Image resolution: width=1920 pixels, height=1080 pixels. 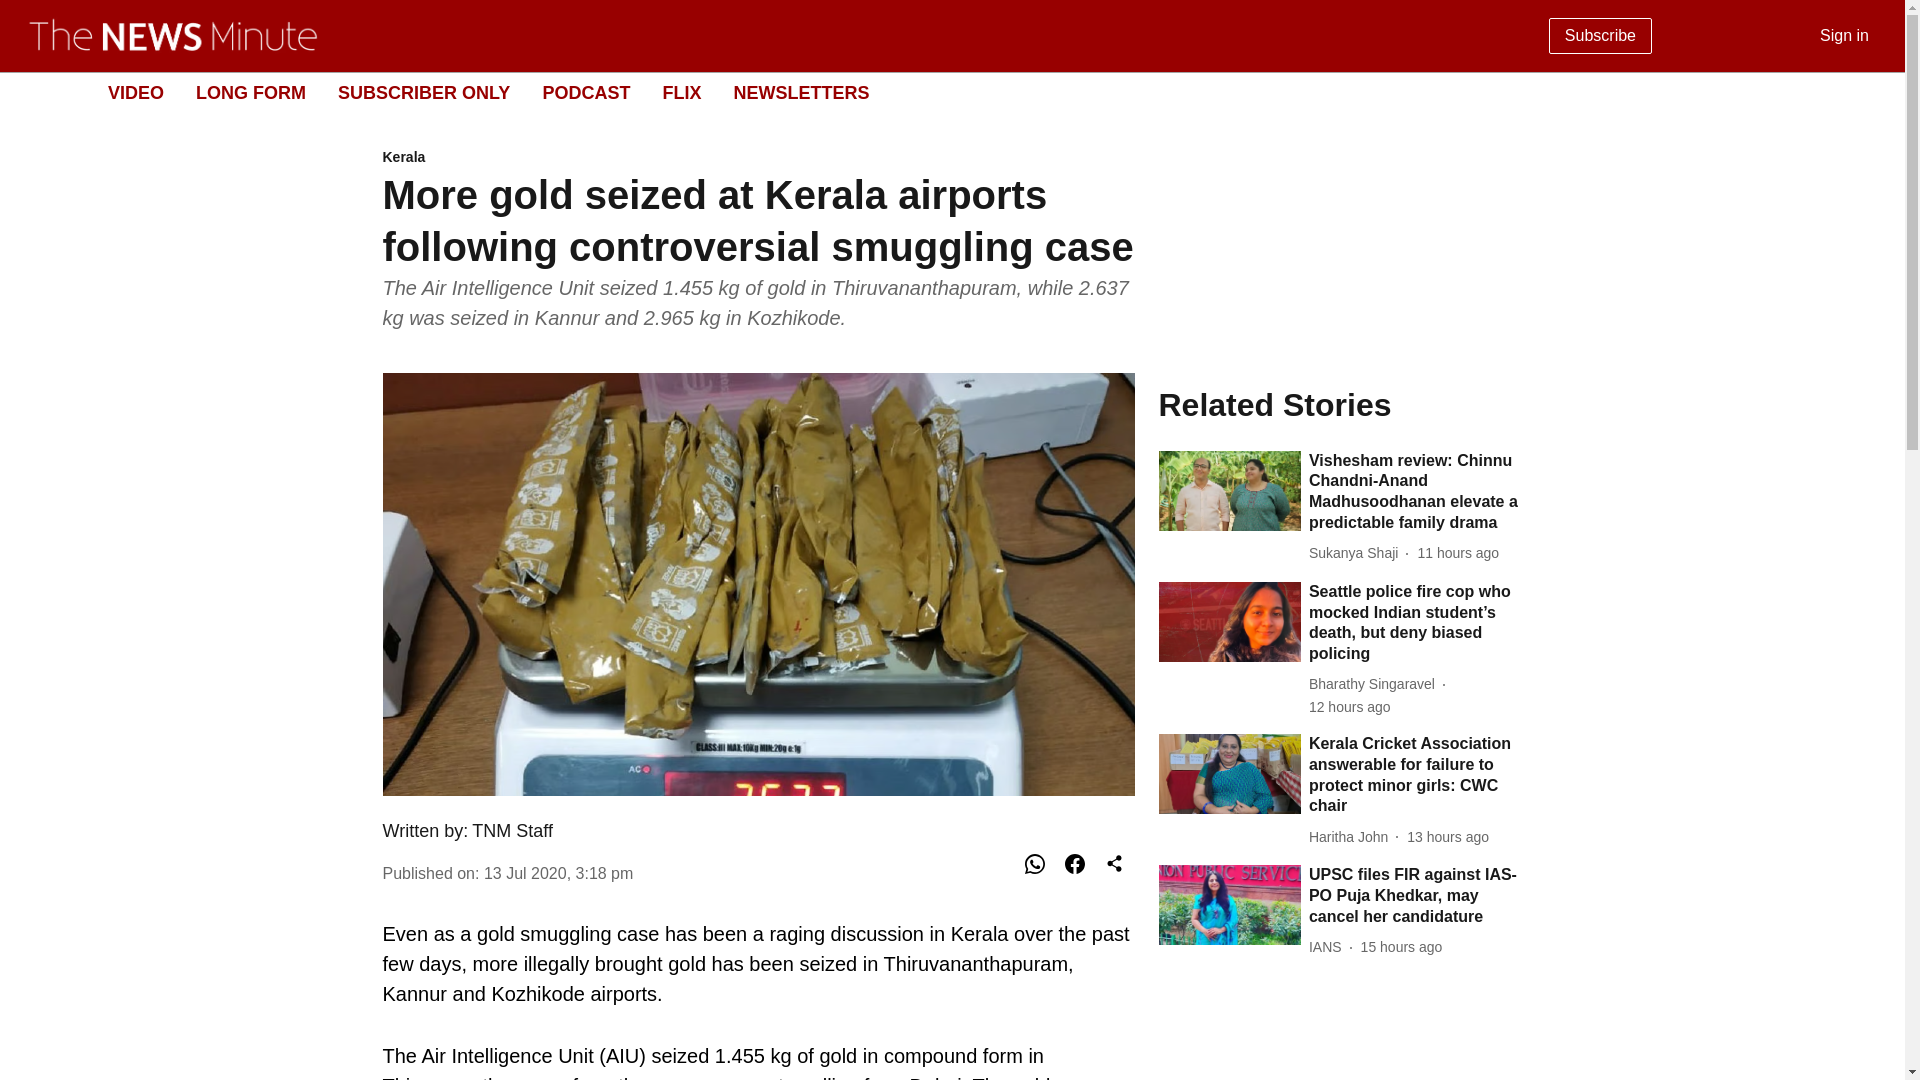 What do you see at coordinates (681, 92) in the screenshot?
I see `SUBSCRIBER ONLY` at bounding box center [681, 92].